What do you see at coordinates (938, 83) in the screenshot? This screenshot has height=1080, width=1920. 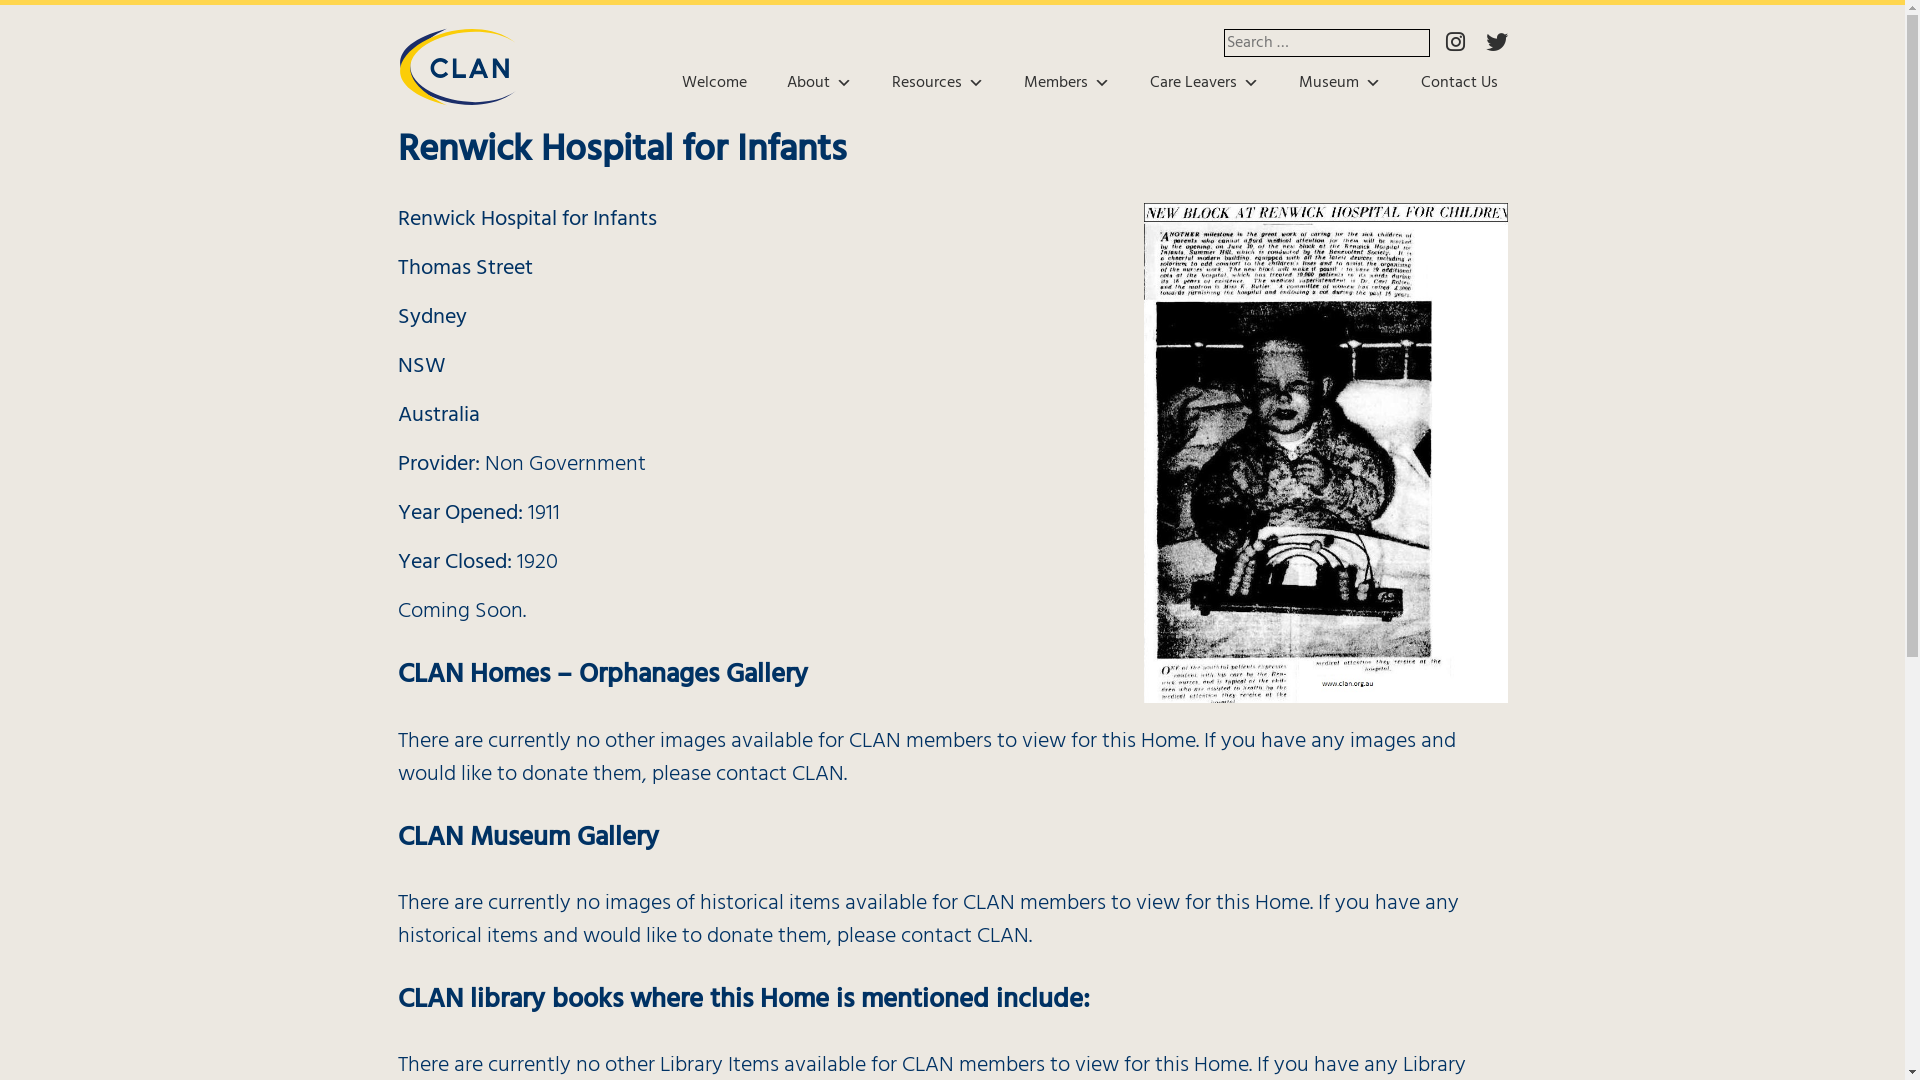 I see `Resources` at bounding box center [938, 83].